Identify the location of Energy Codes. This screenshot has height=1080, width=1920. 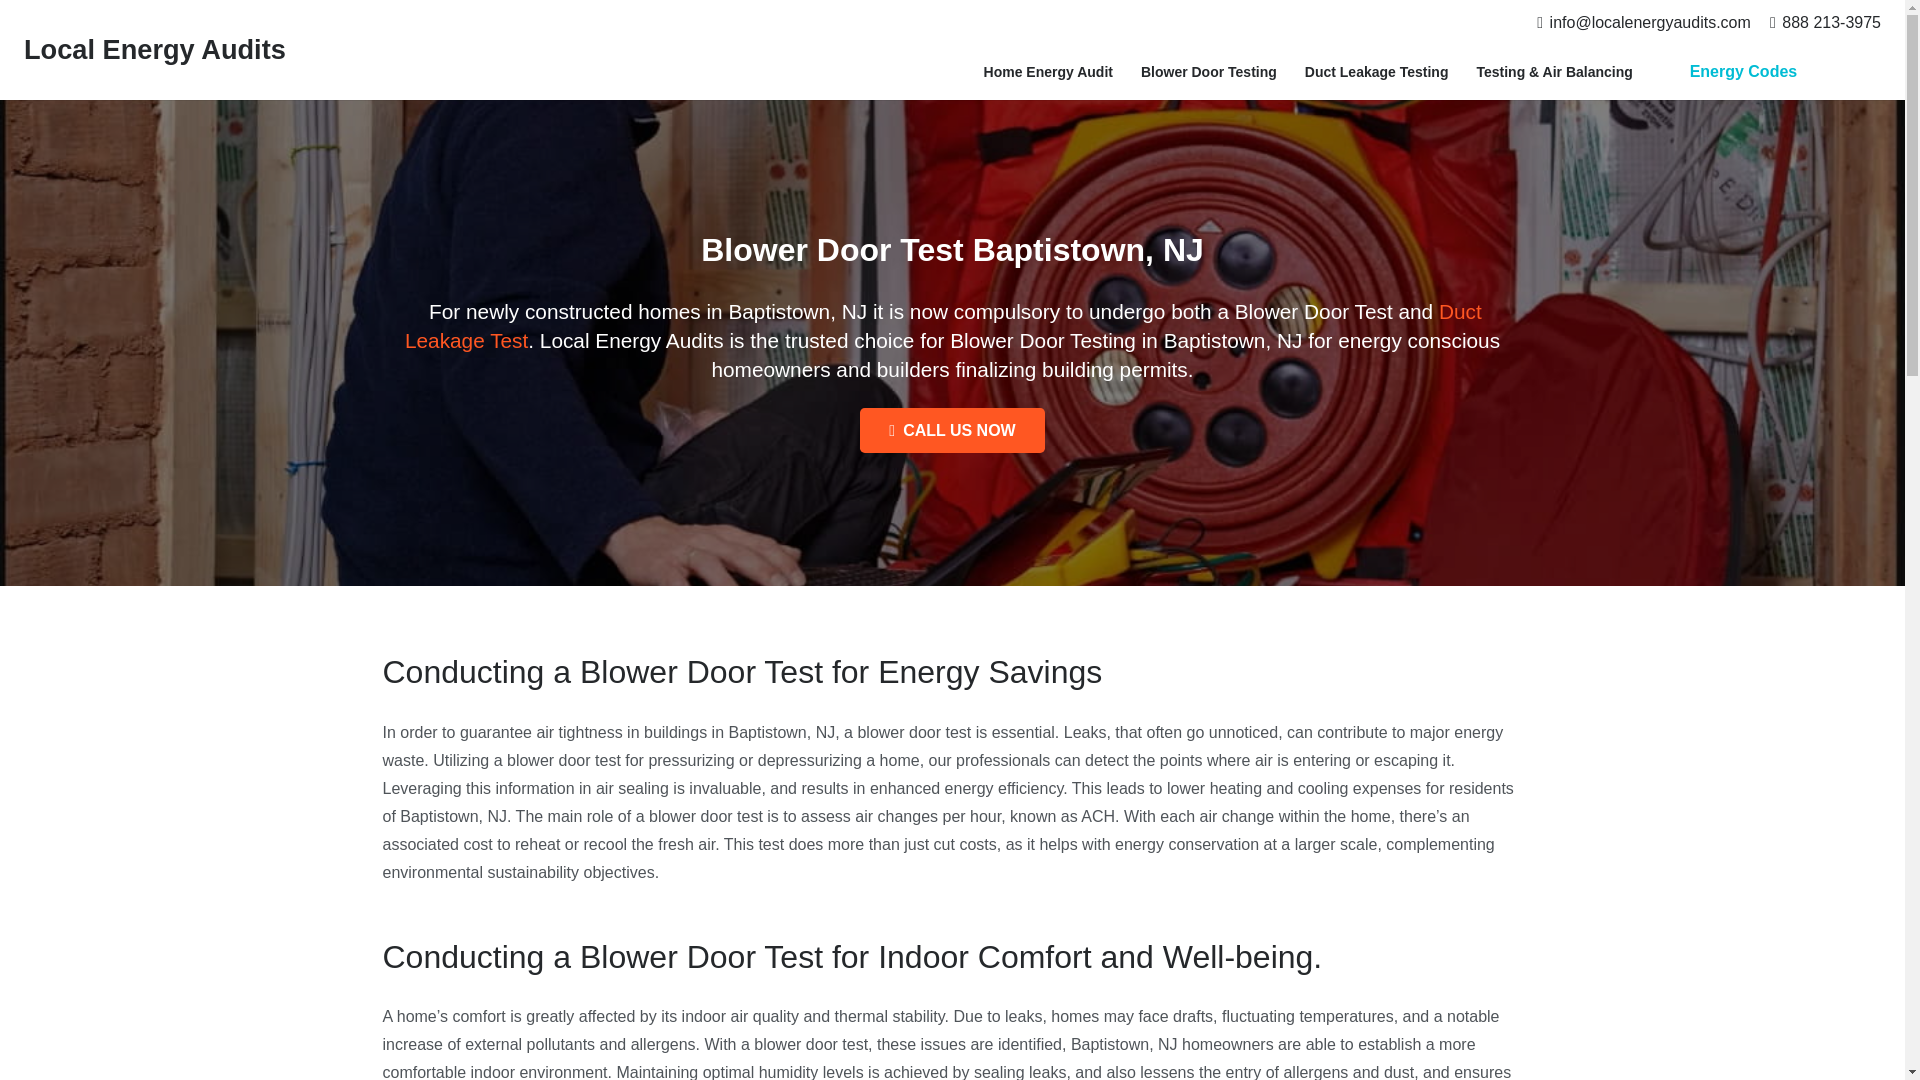
(1742, 72).